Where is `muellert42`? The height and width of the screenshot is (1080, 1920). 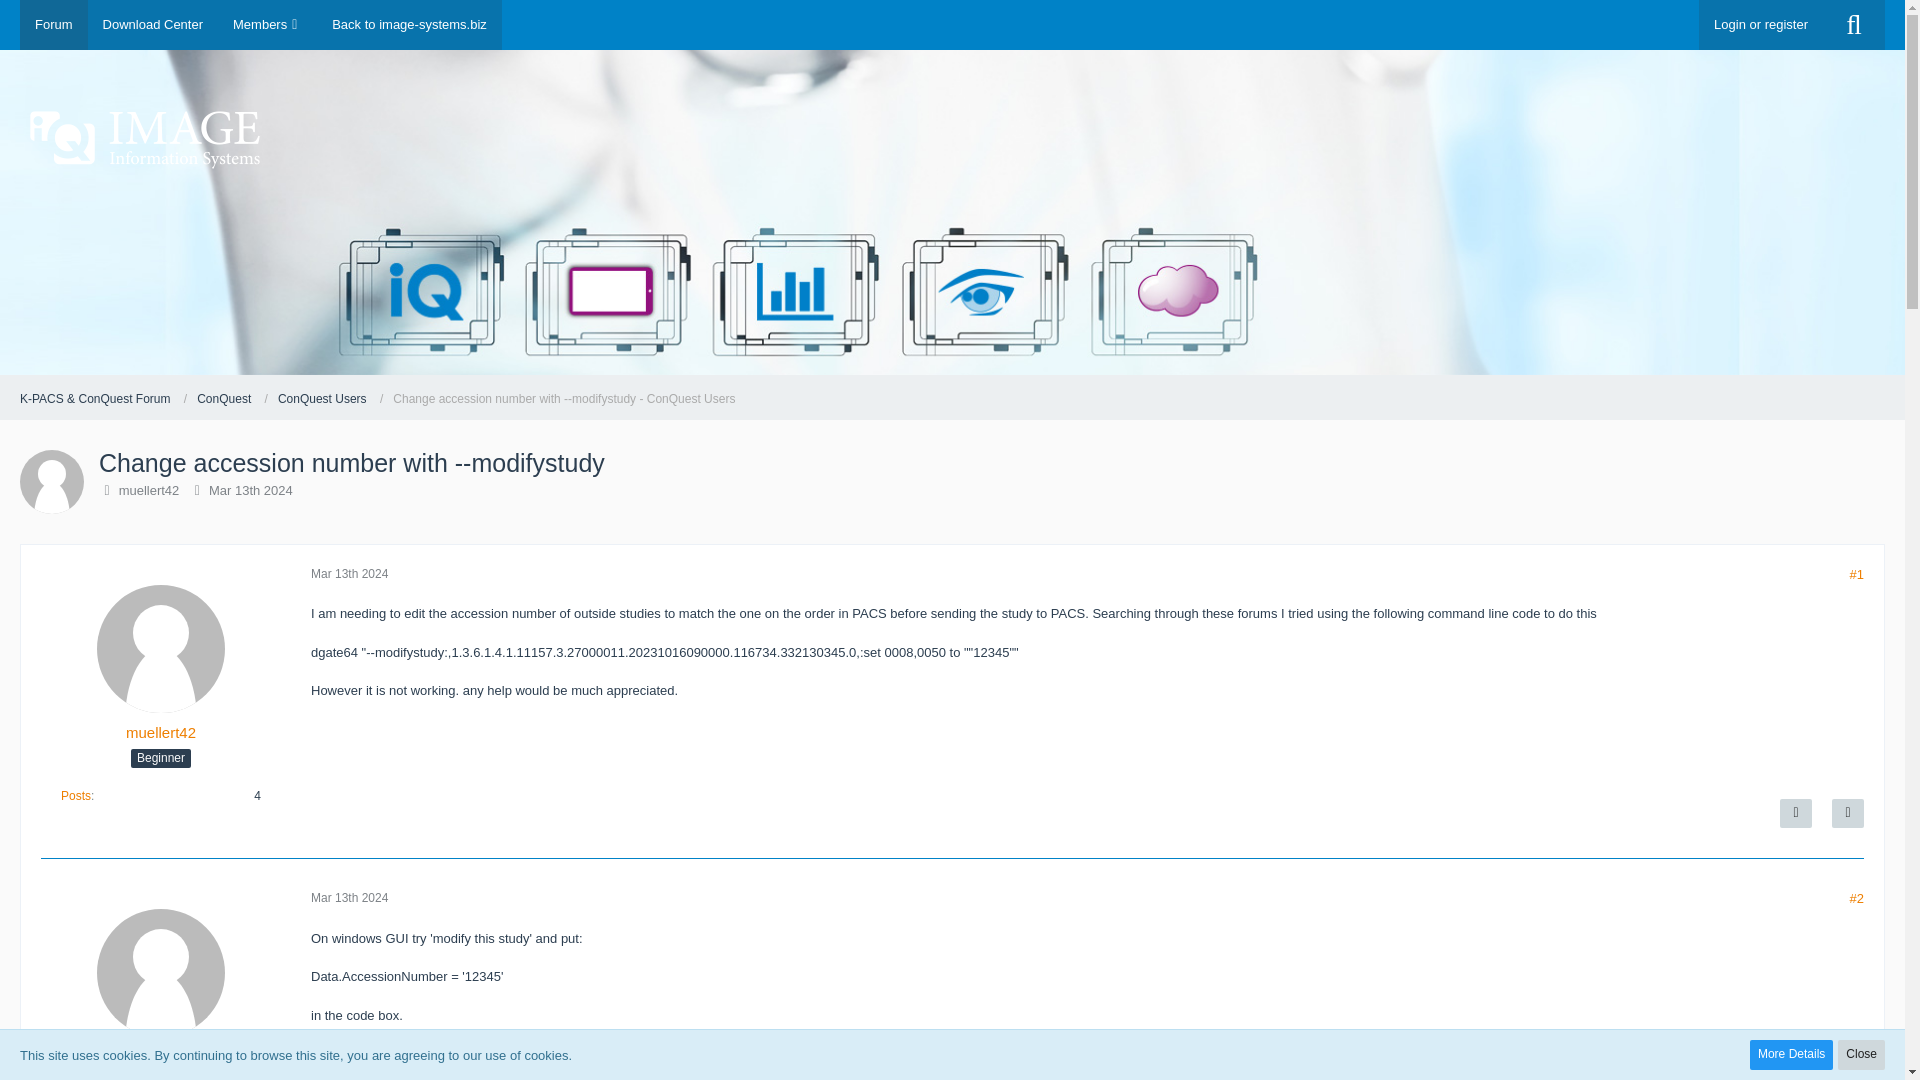
muellert42 is located at coordinates (160, 732).